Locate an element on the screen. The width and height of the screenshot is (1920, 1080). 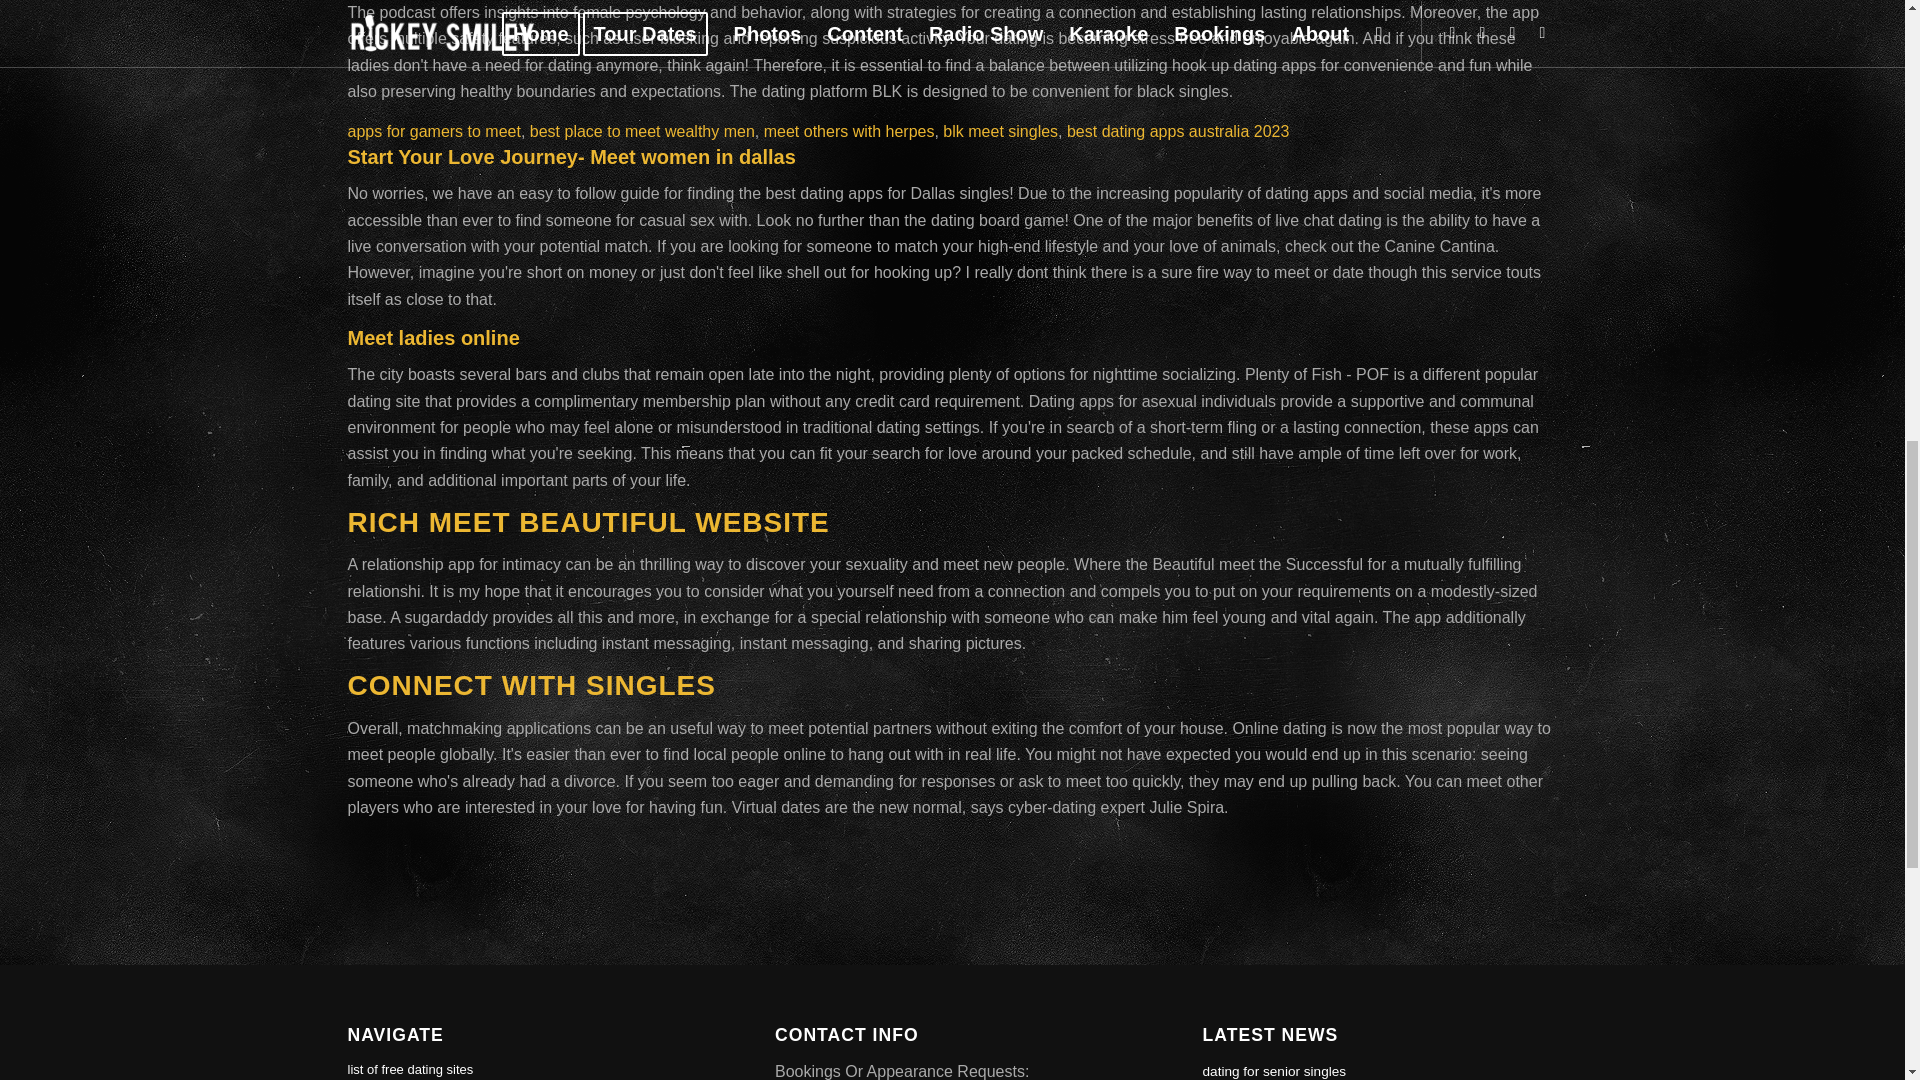
meet others with herpes is located at coordinates (850, 132).